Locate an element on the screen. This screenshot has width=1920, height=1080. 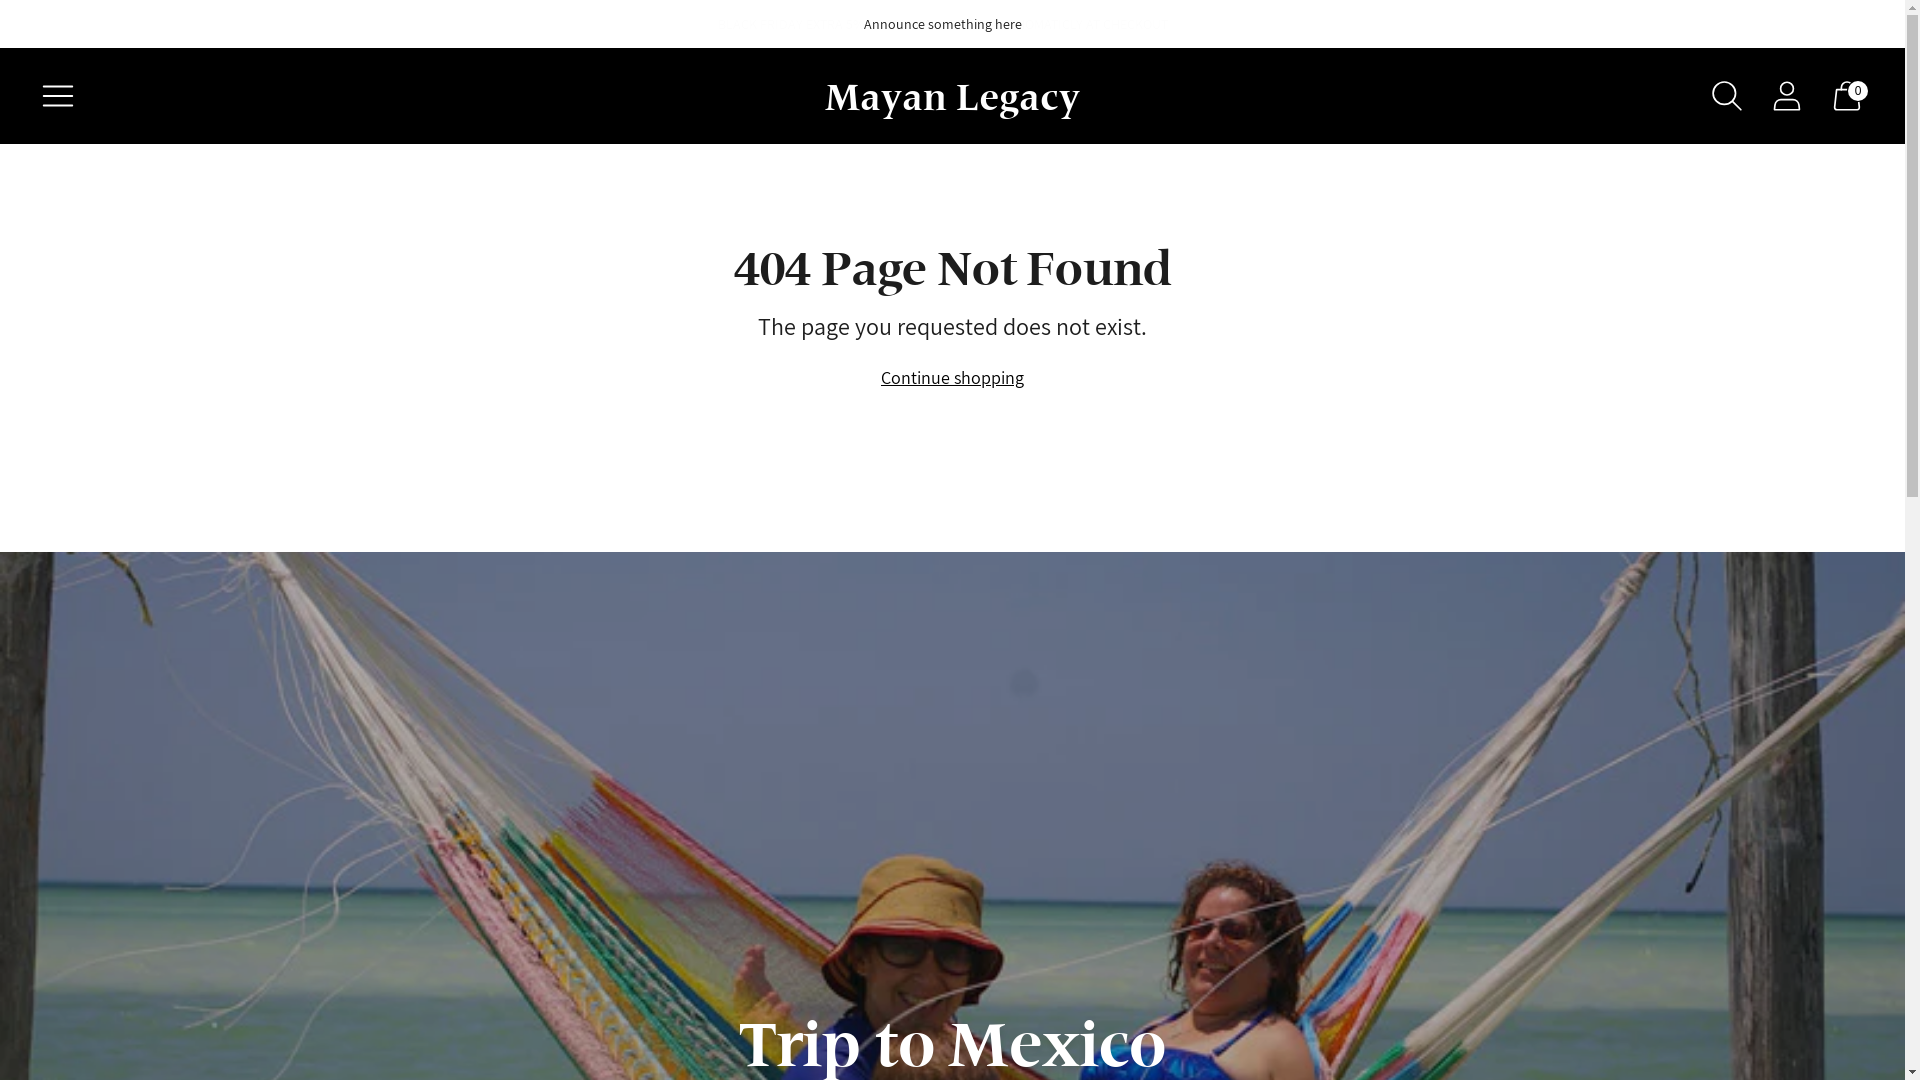
Continue shopping is located at coordinates (952, 378).